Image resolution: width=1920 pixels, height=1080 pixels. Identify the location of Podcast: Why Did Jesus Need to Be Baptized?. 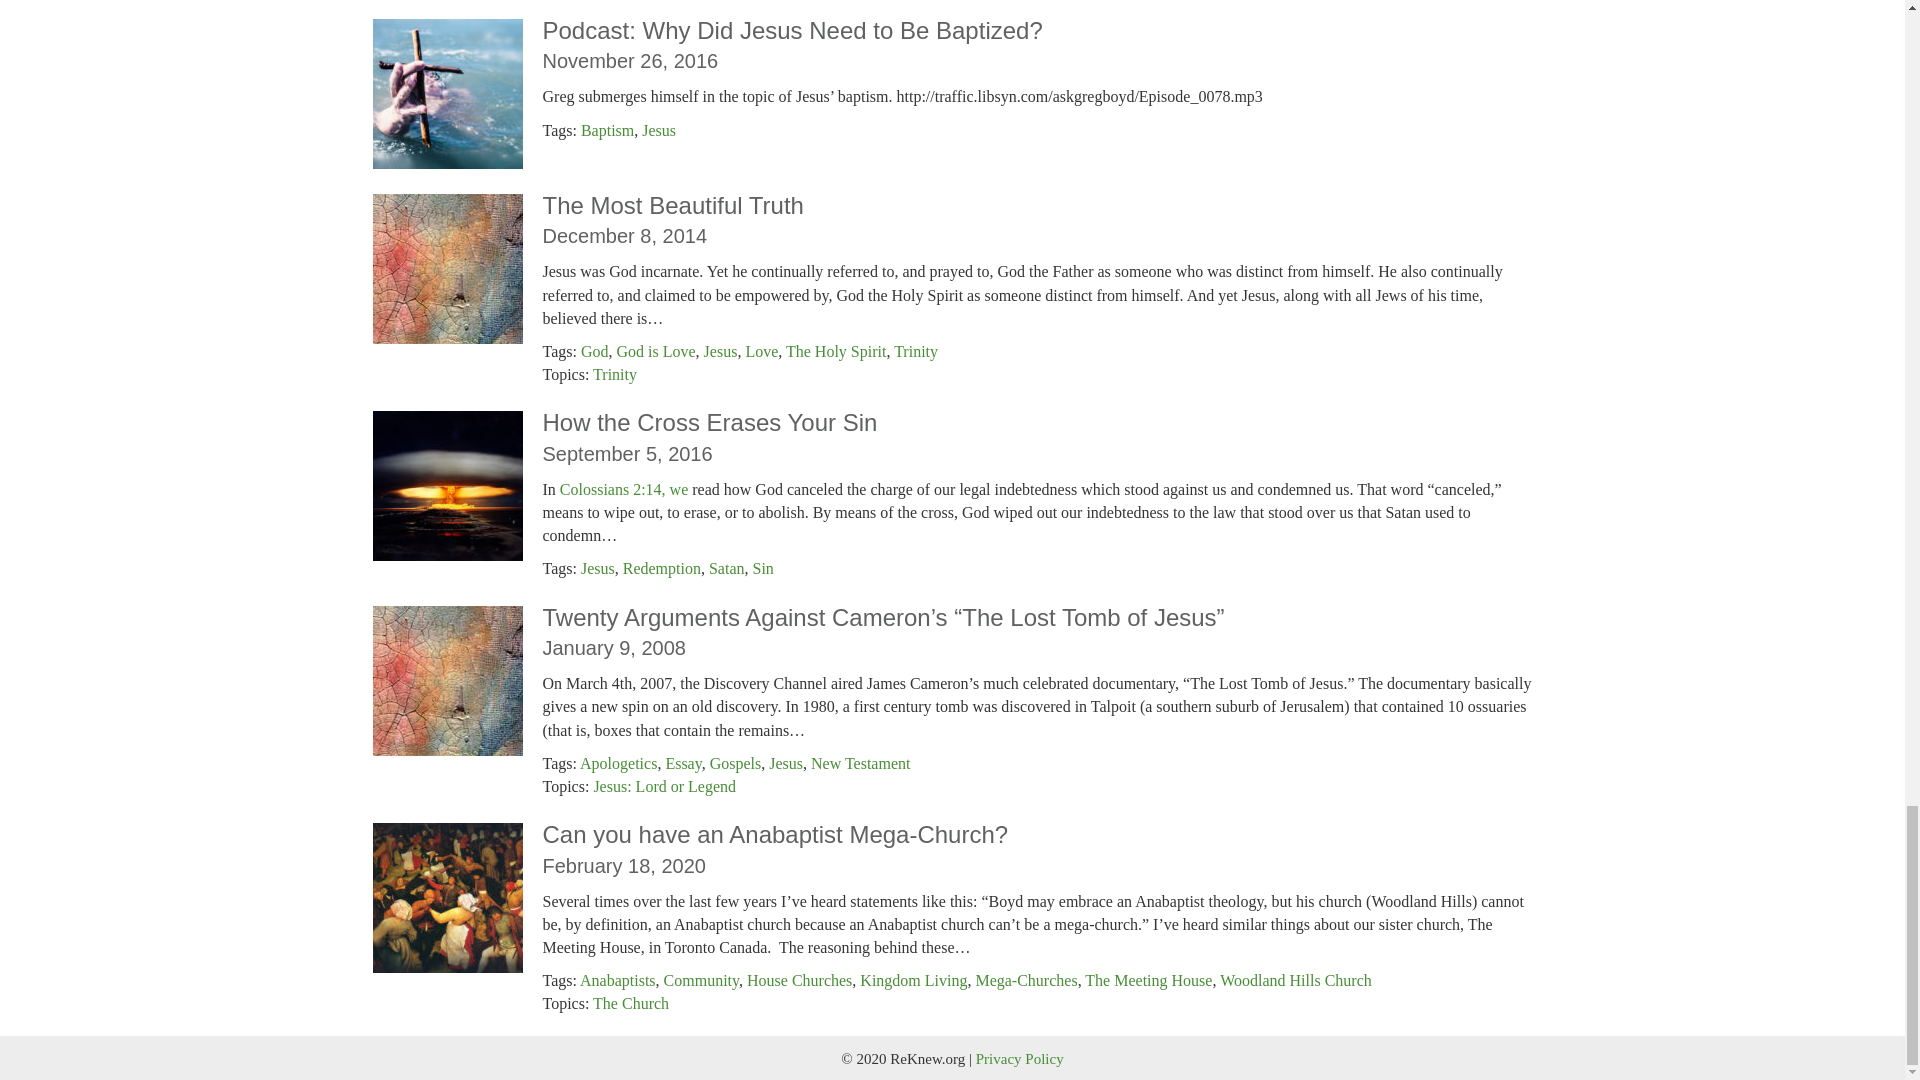
(792, 30).